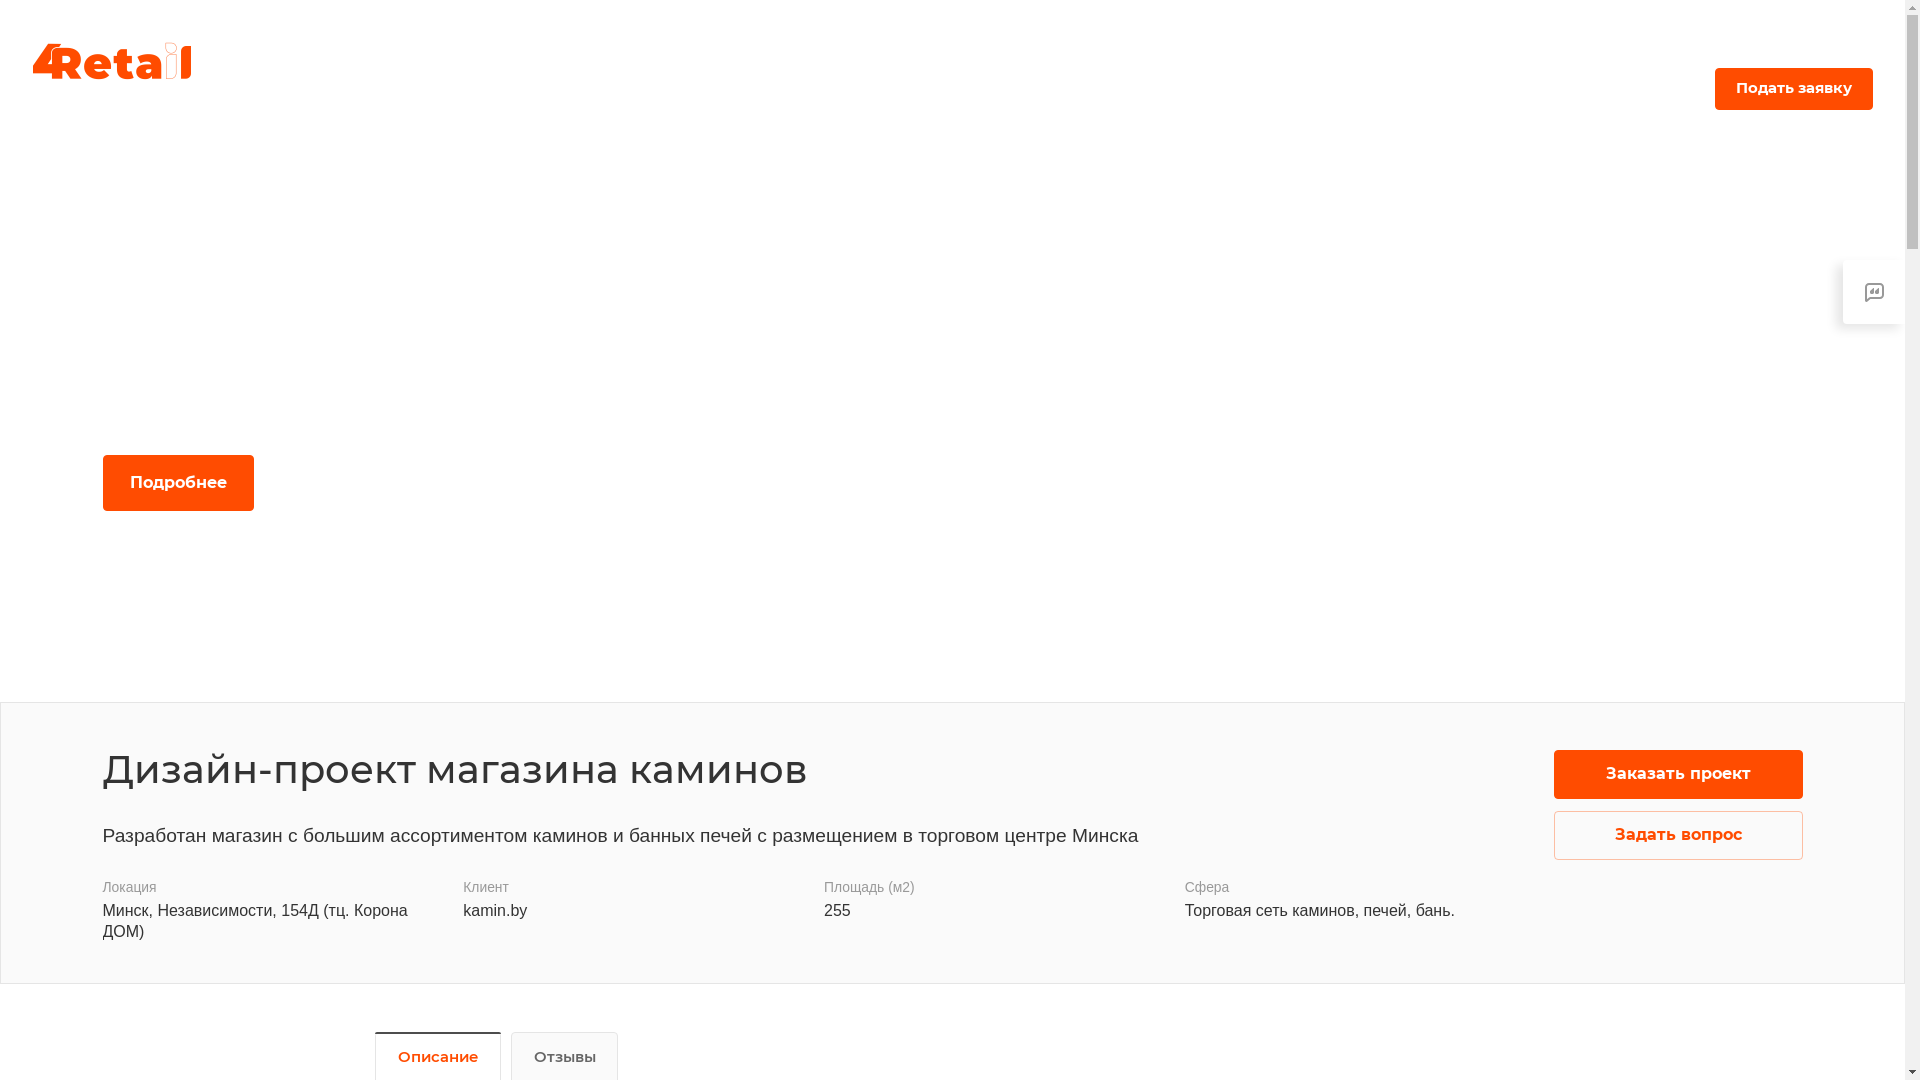  What do you see at coordinates (495, 910) in the screenshot?
I see `kamin.by` at bounding box center [495, 910].